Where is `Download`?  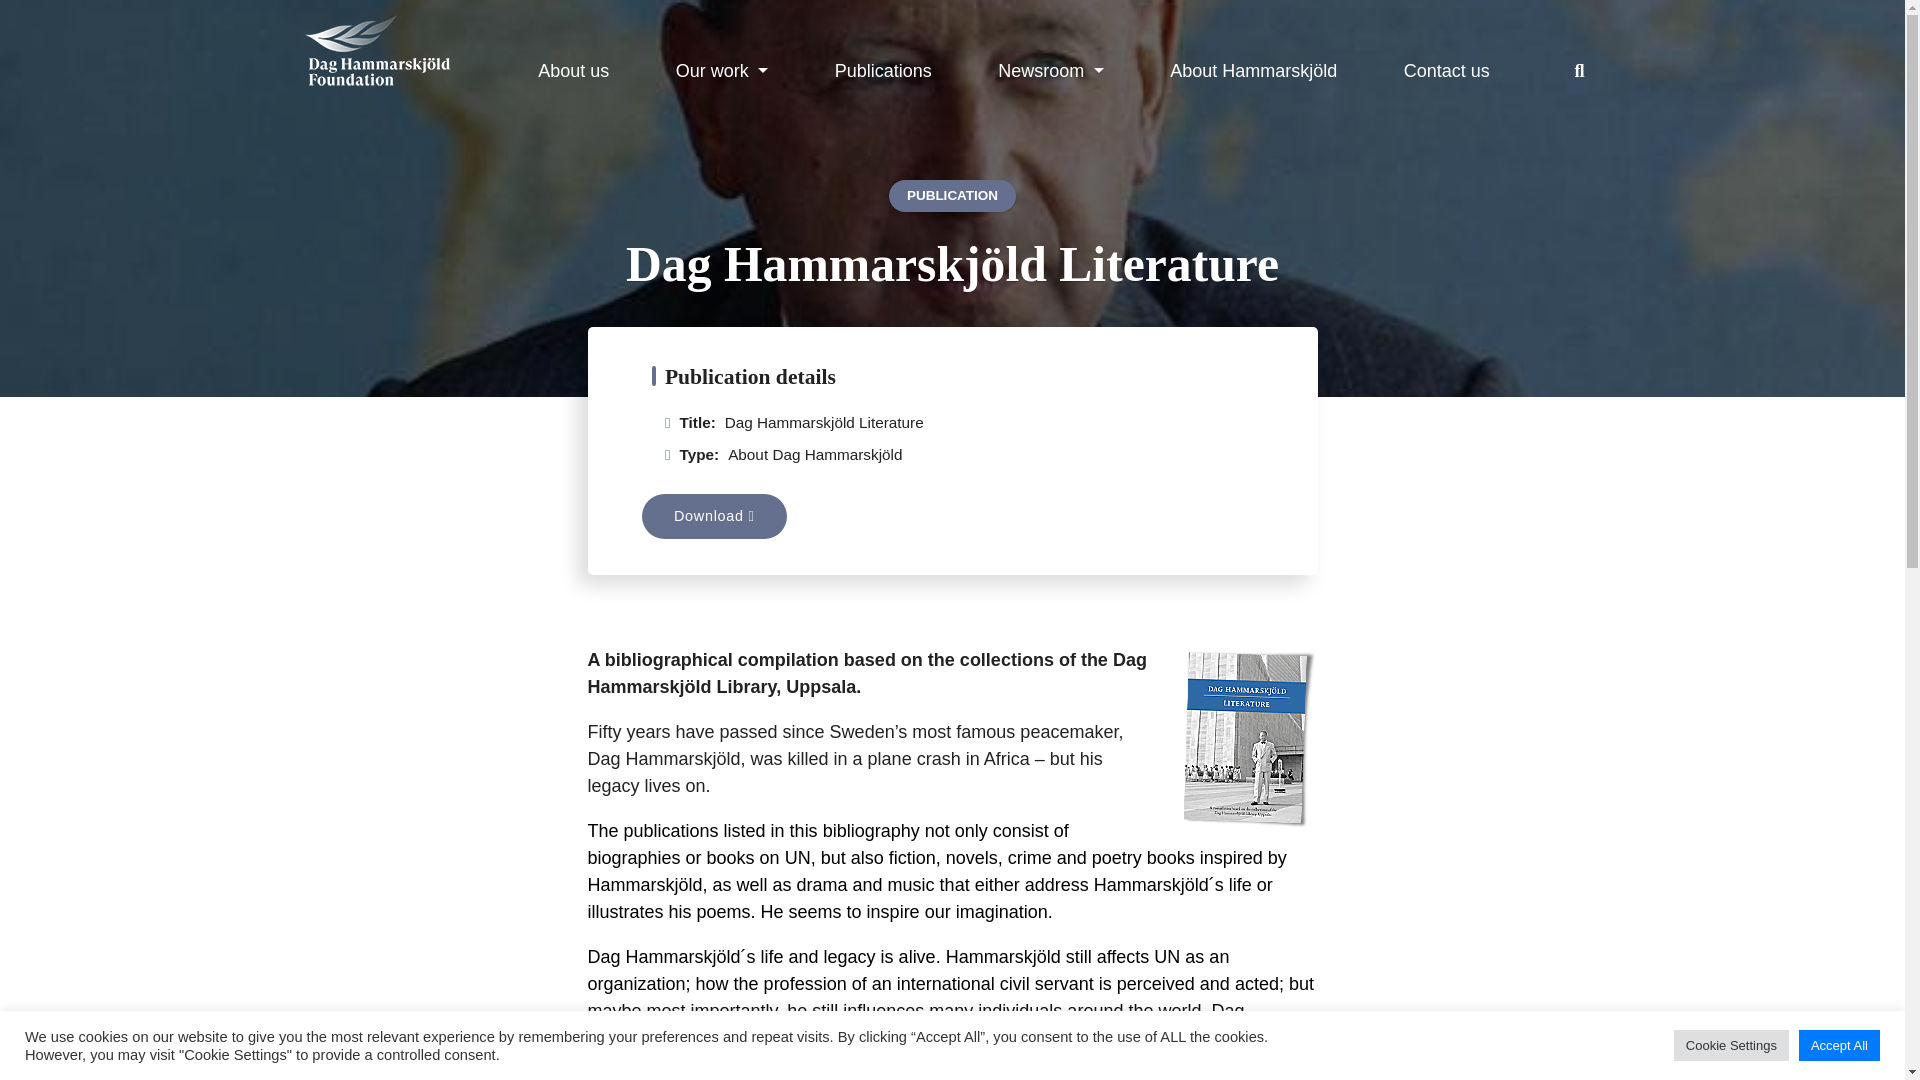 Download is located at coordinates (714, 515).